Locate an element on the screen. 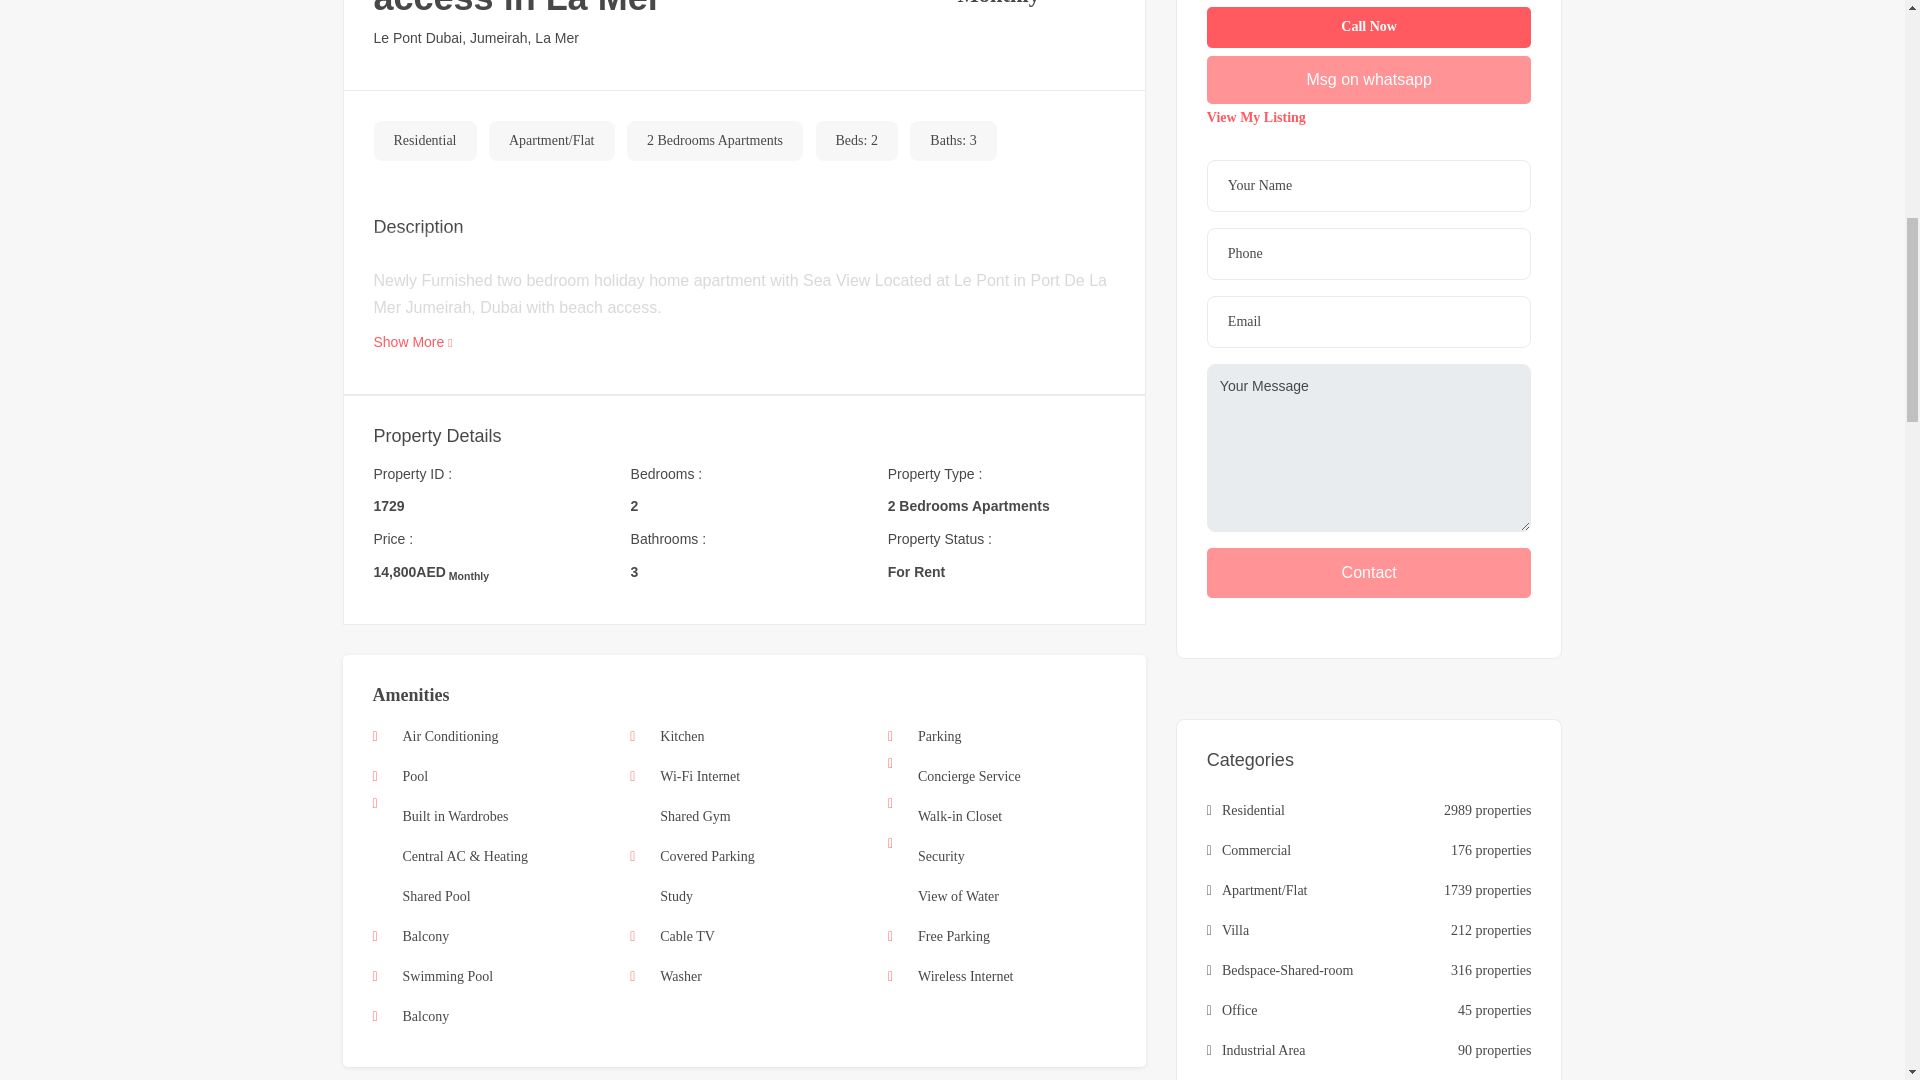 The image size is (1920, 1080). Beds: 2 is located at coordinates (856, 141).